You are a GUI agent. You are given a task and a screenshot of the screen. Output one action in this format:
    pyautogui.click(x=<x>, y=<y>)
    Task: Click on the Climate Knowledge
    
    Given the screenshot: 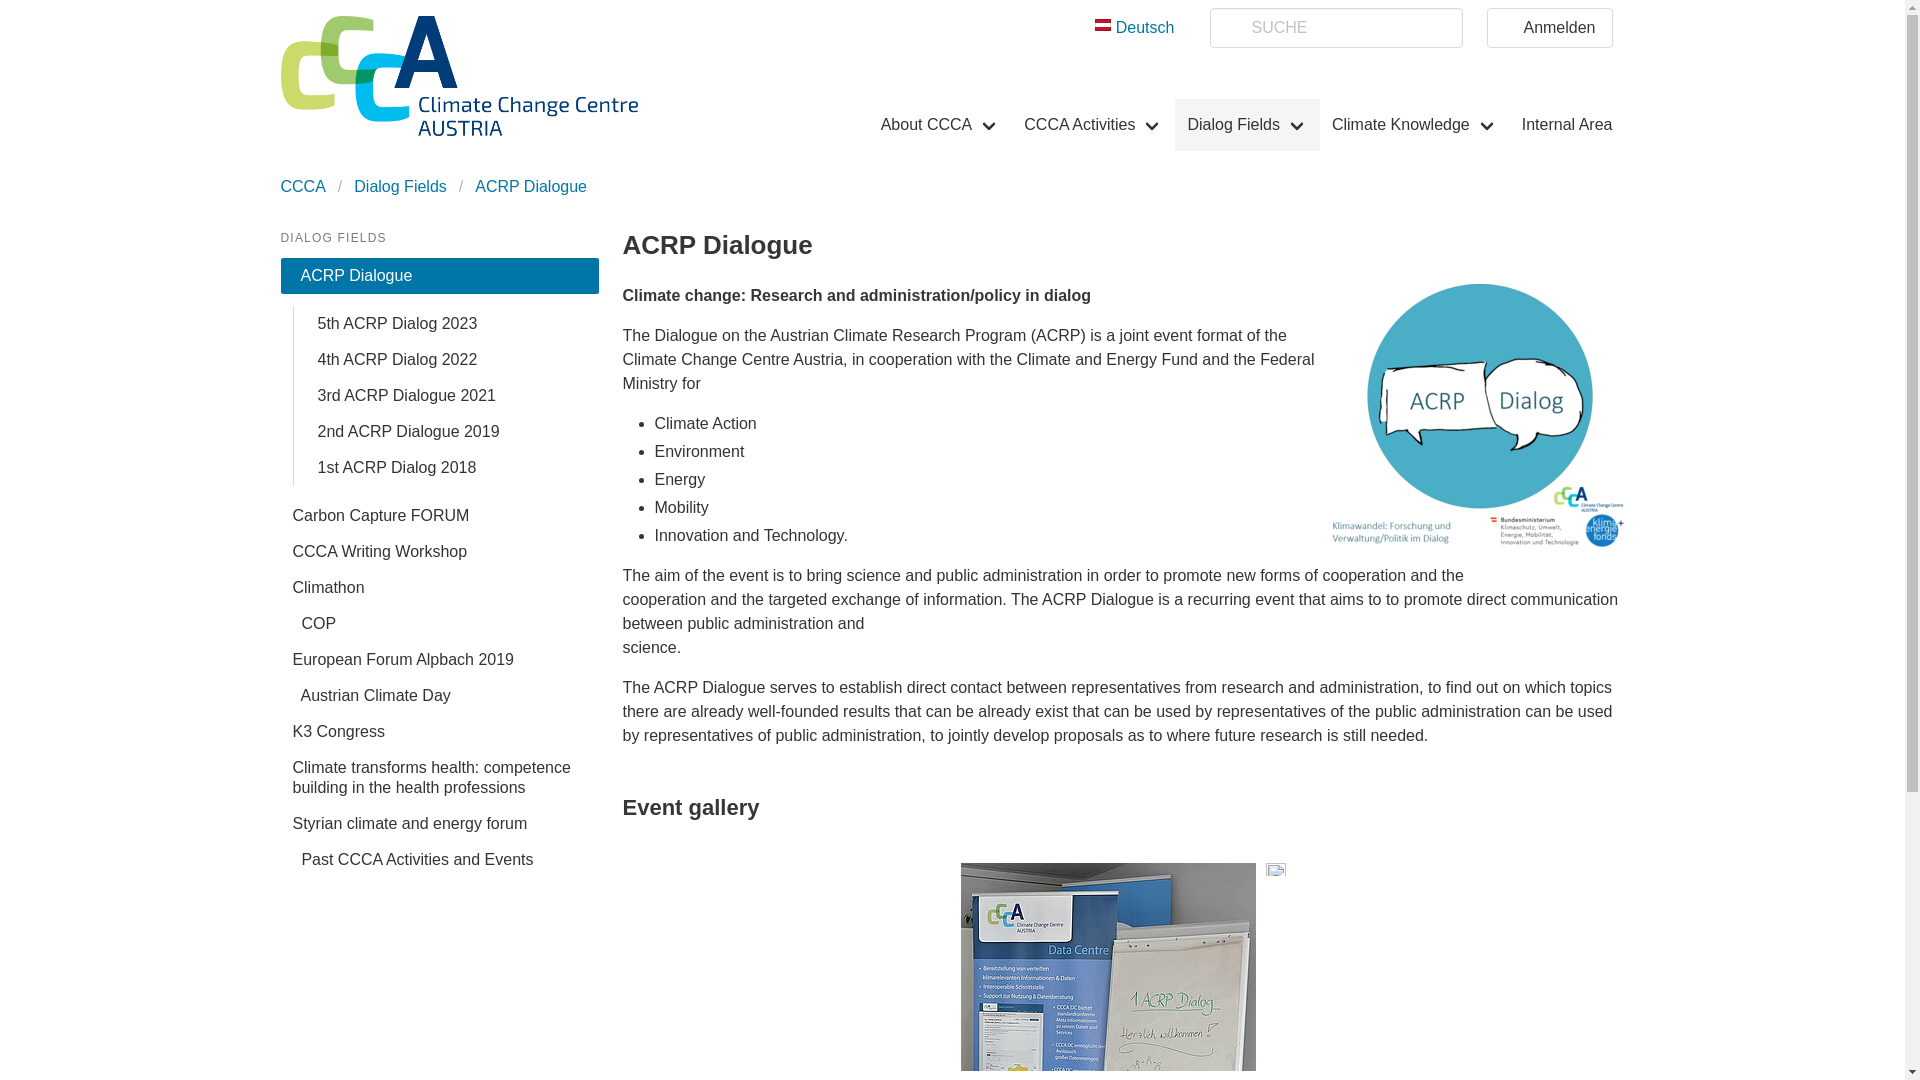 What is the action you would take?
    pyautogui.click(x=1414, y=125)
    